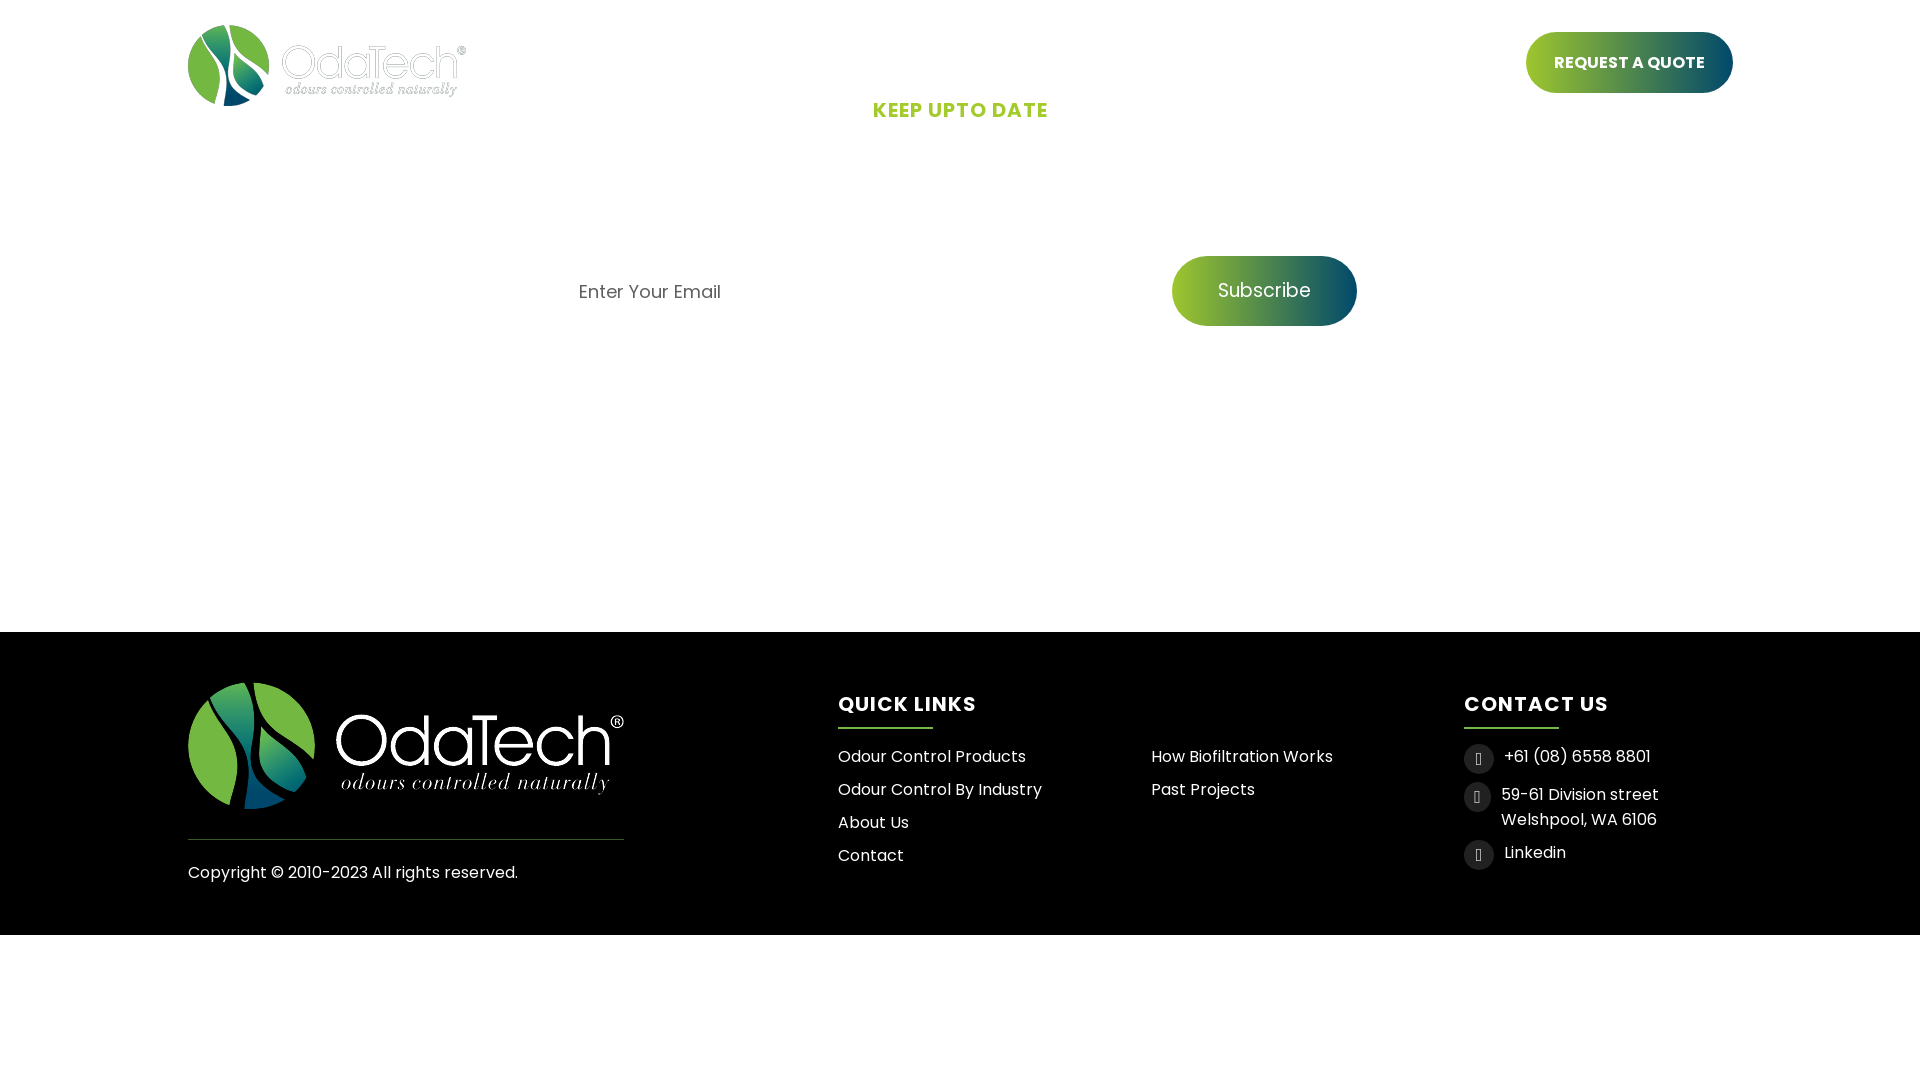 The width and height of the screenshot is (1920, 1080). What do you see at coordinates (940, 790) in the screenshot?
I see `Odour Control By Industry` at bounding box center [940, 790].